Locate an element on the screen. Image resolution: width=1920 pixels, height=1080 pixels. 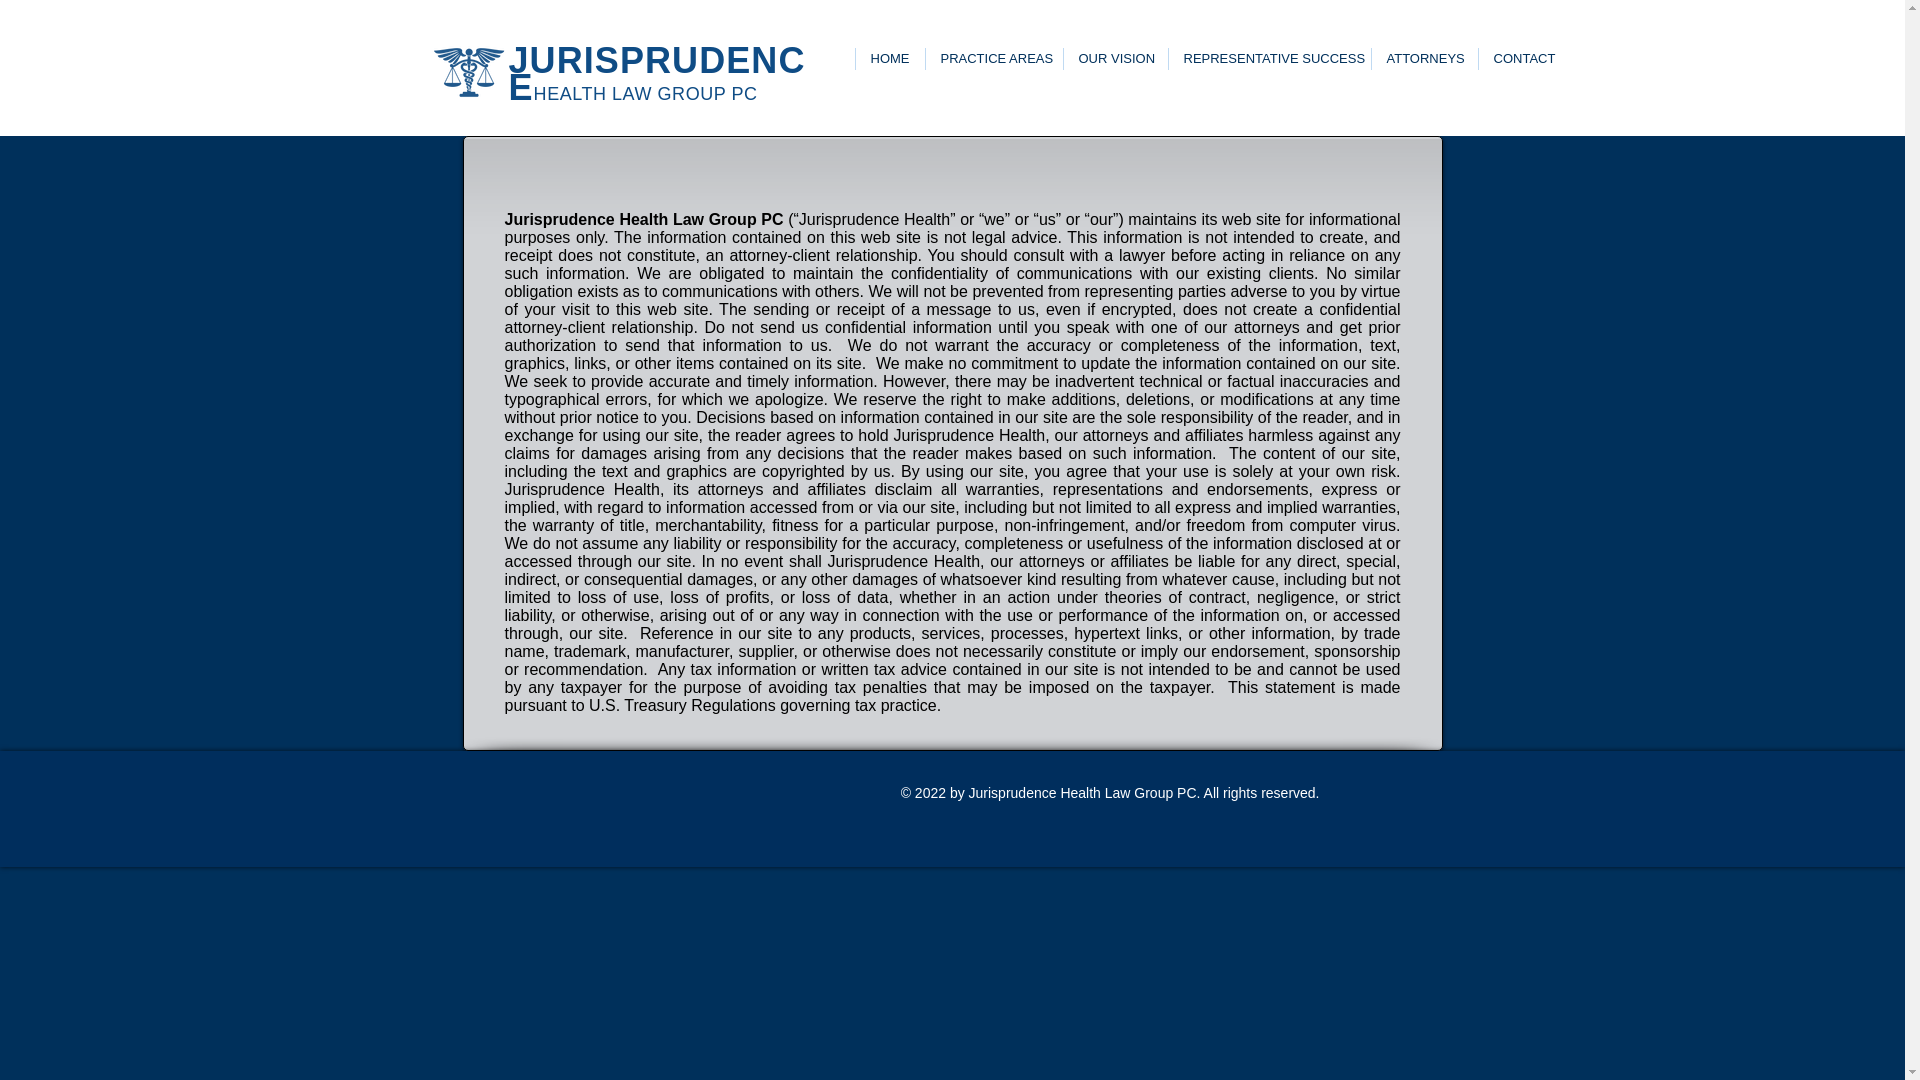
HOME is located at coordinates (888, 58).